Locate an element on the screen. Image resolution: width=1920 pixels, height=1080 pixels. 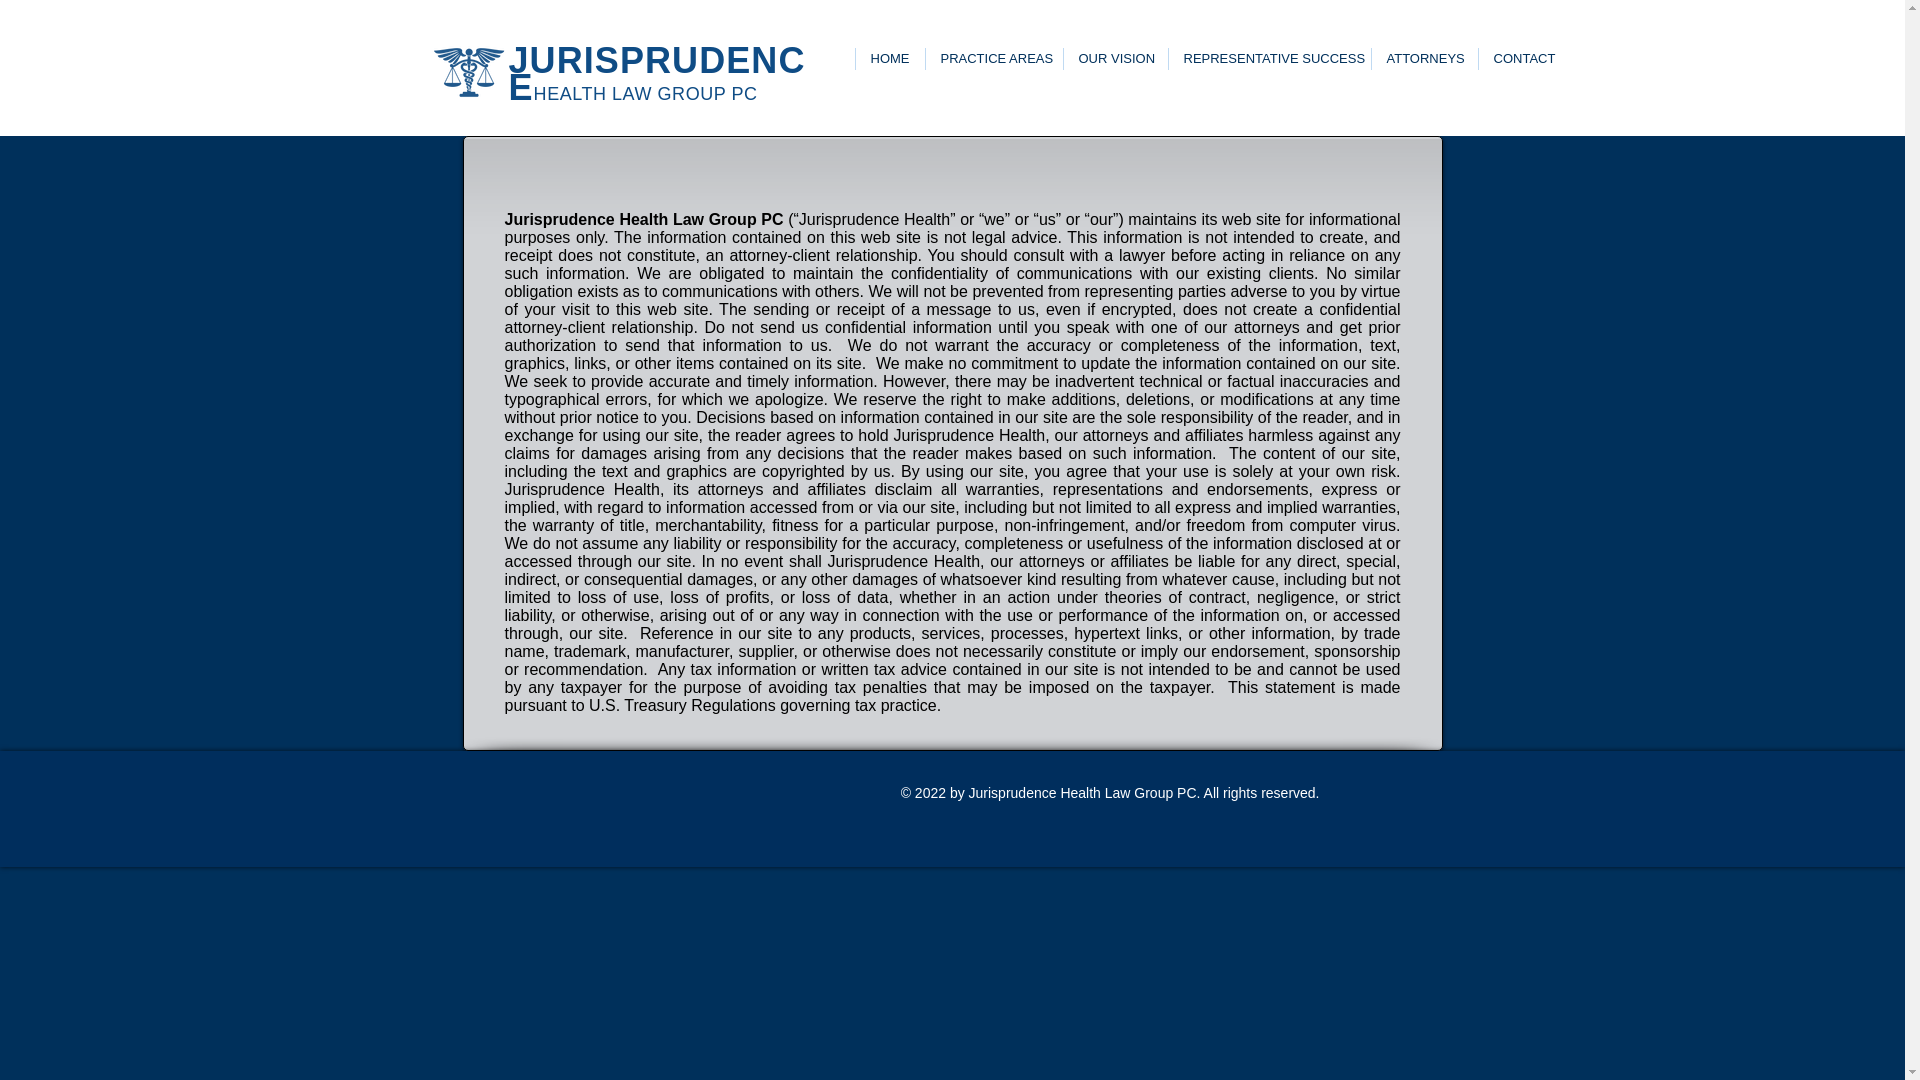
HOME is located at coordinates (888, 58).